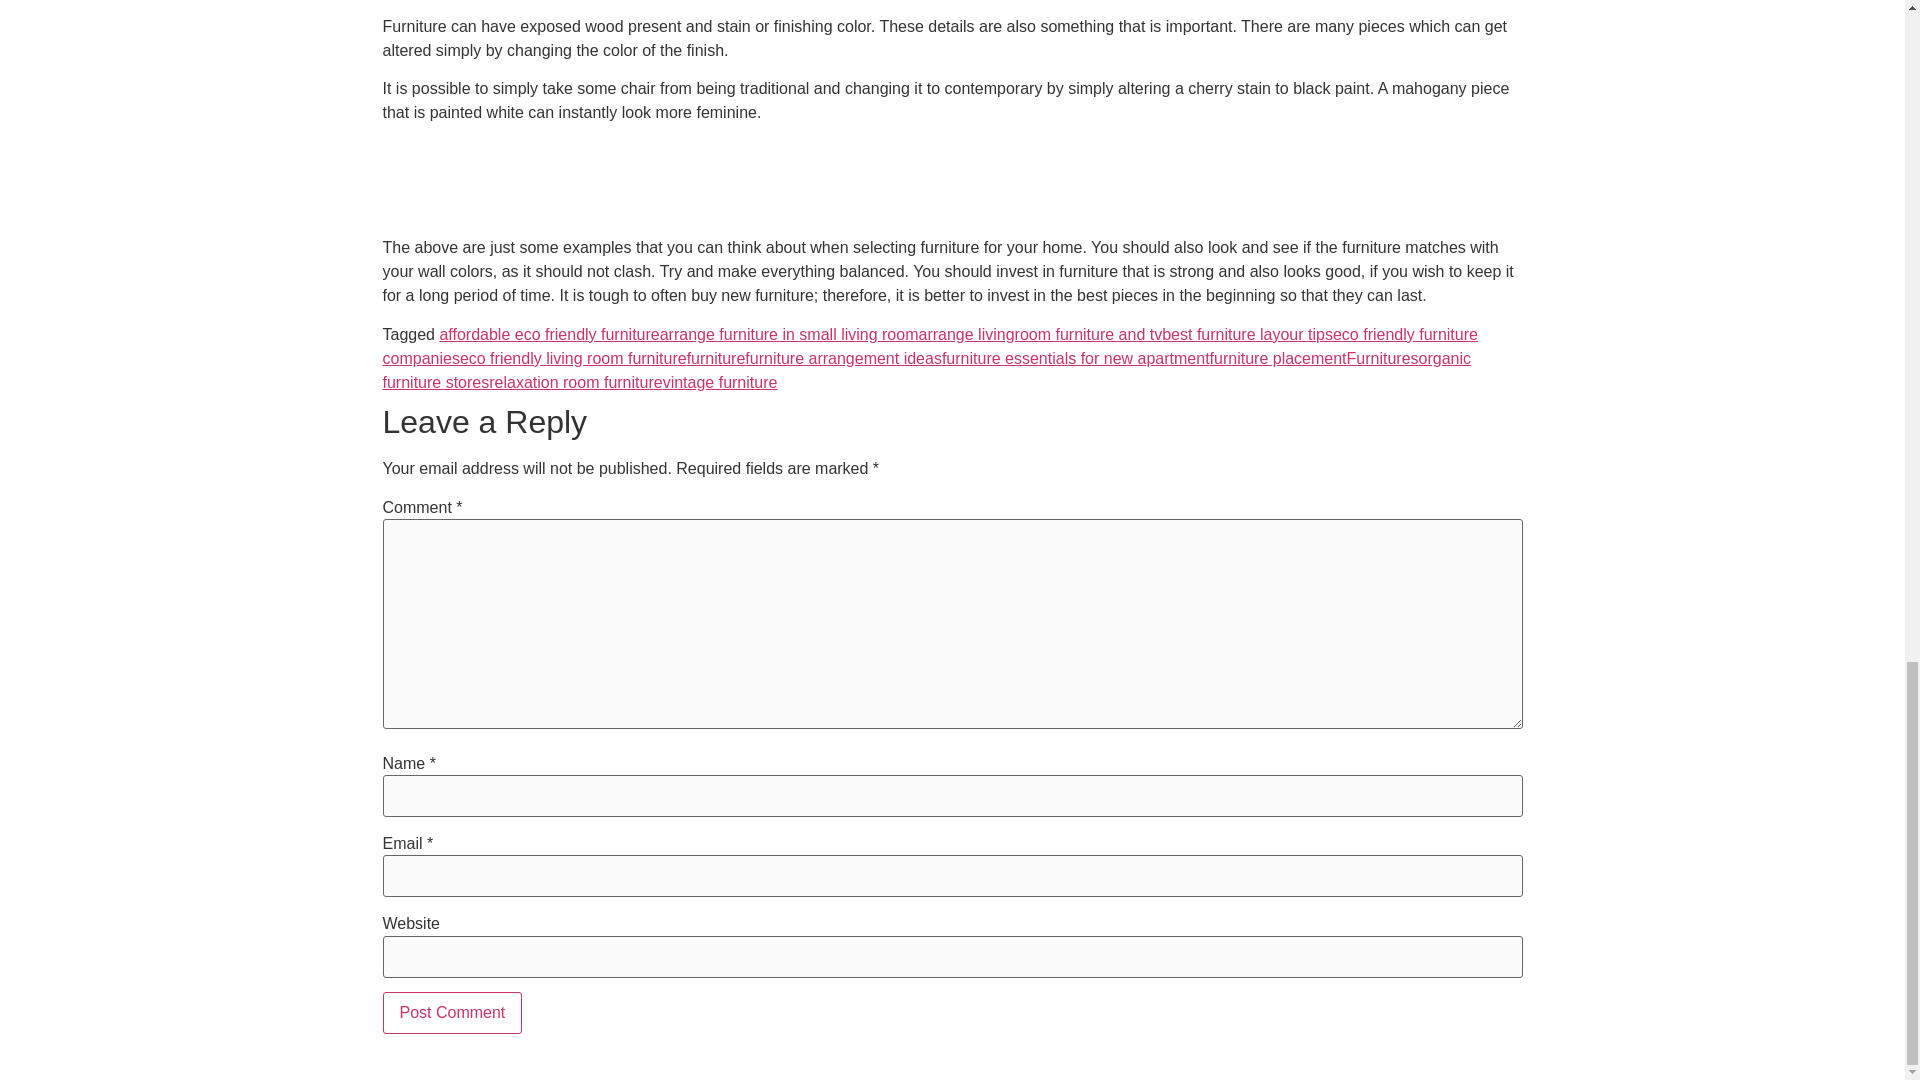 The width and height of the screenshot is (1920, 1080). I want to click on furniture, so click(716, 358).